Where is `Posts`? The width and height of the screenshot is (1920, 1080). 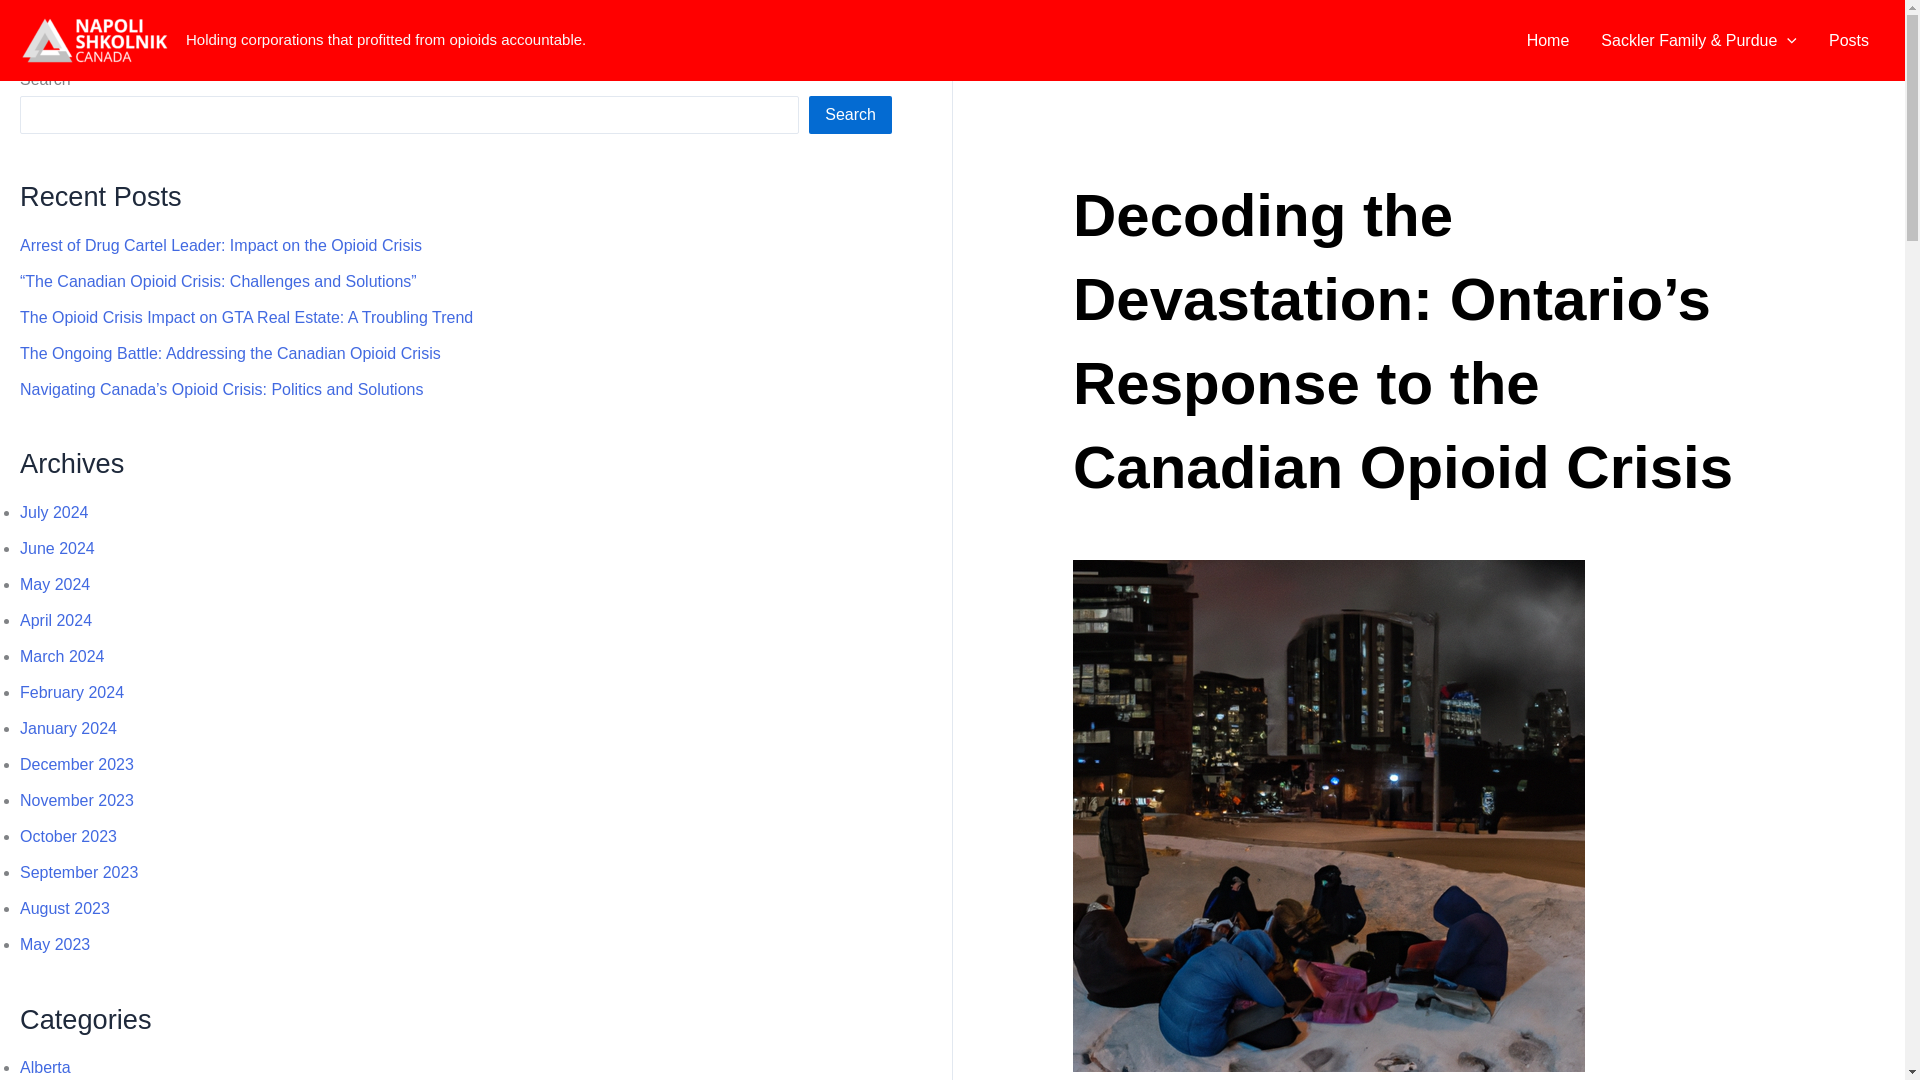 Posts is located at coordinates (1848, 40).